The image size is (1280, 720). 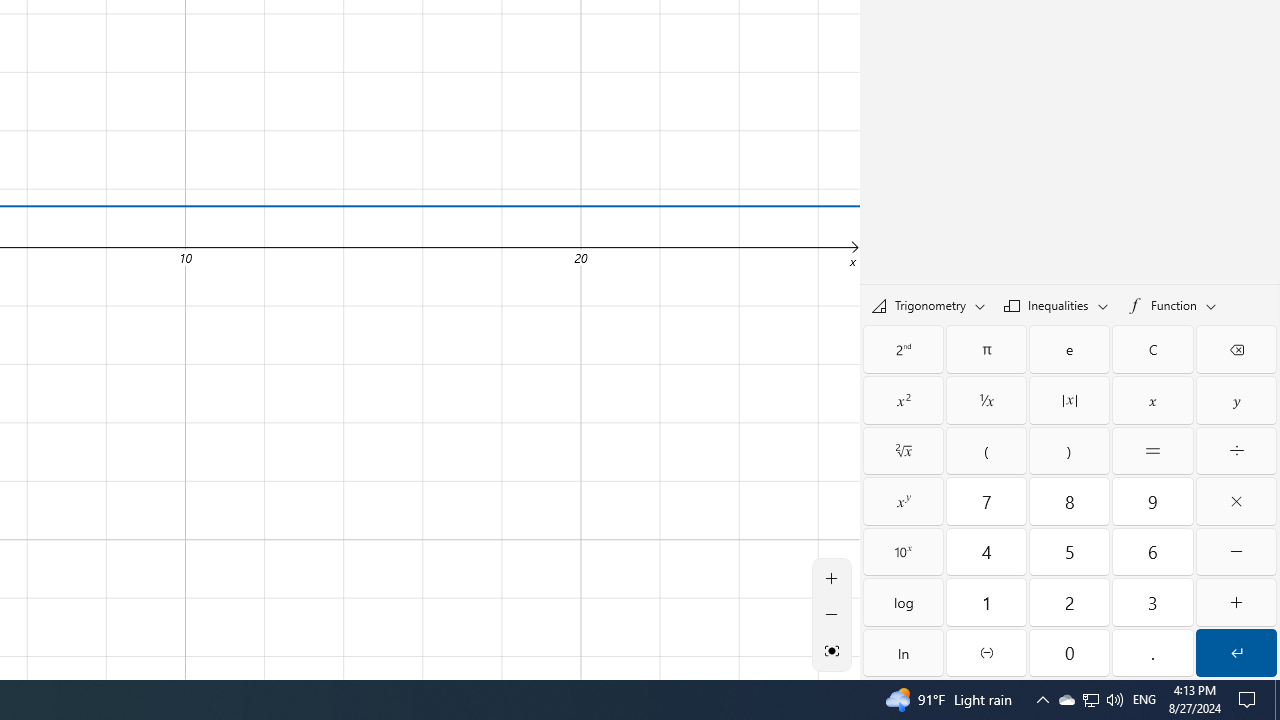 What do you see at coordinates (1172, 304) in the screenshot?
I see `Functions` at bounding box center [1172, 304].